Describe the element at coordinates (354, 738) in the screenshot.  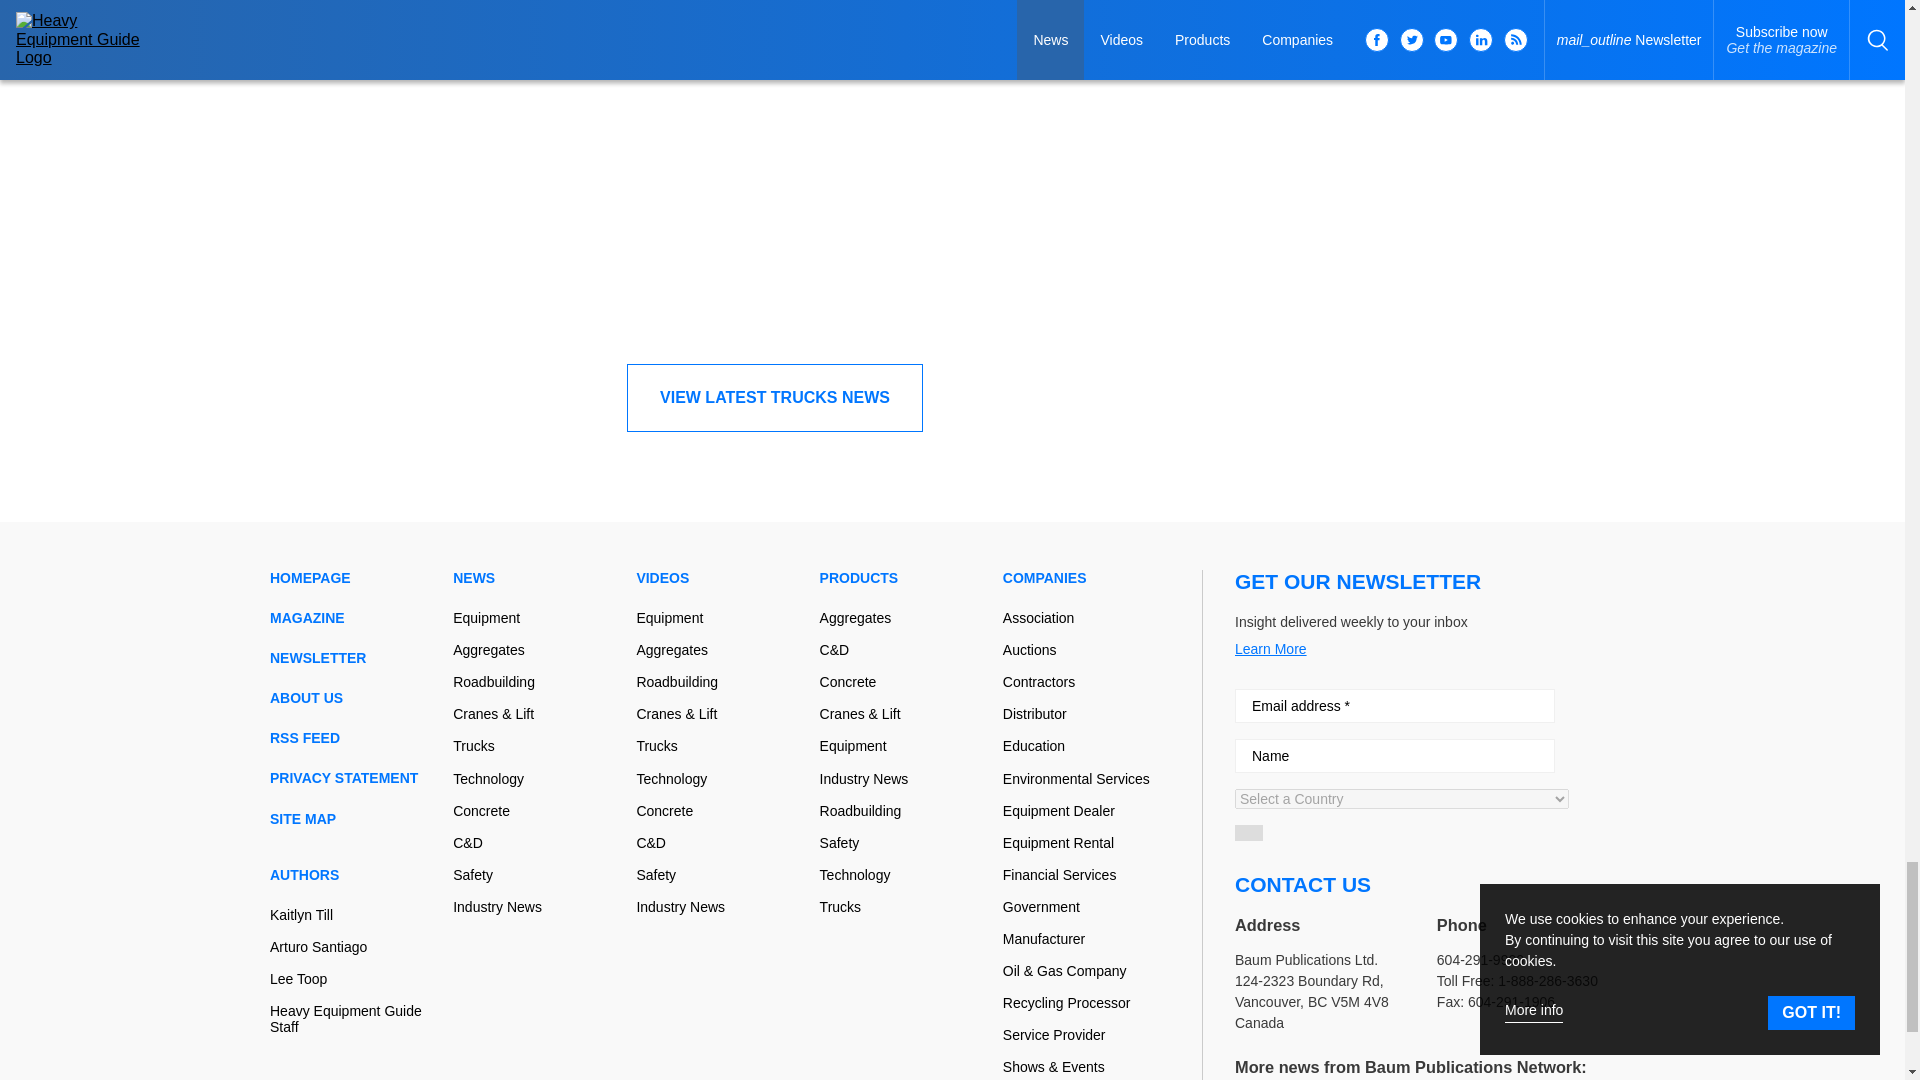
I see `RSS FEED` at that location.